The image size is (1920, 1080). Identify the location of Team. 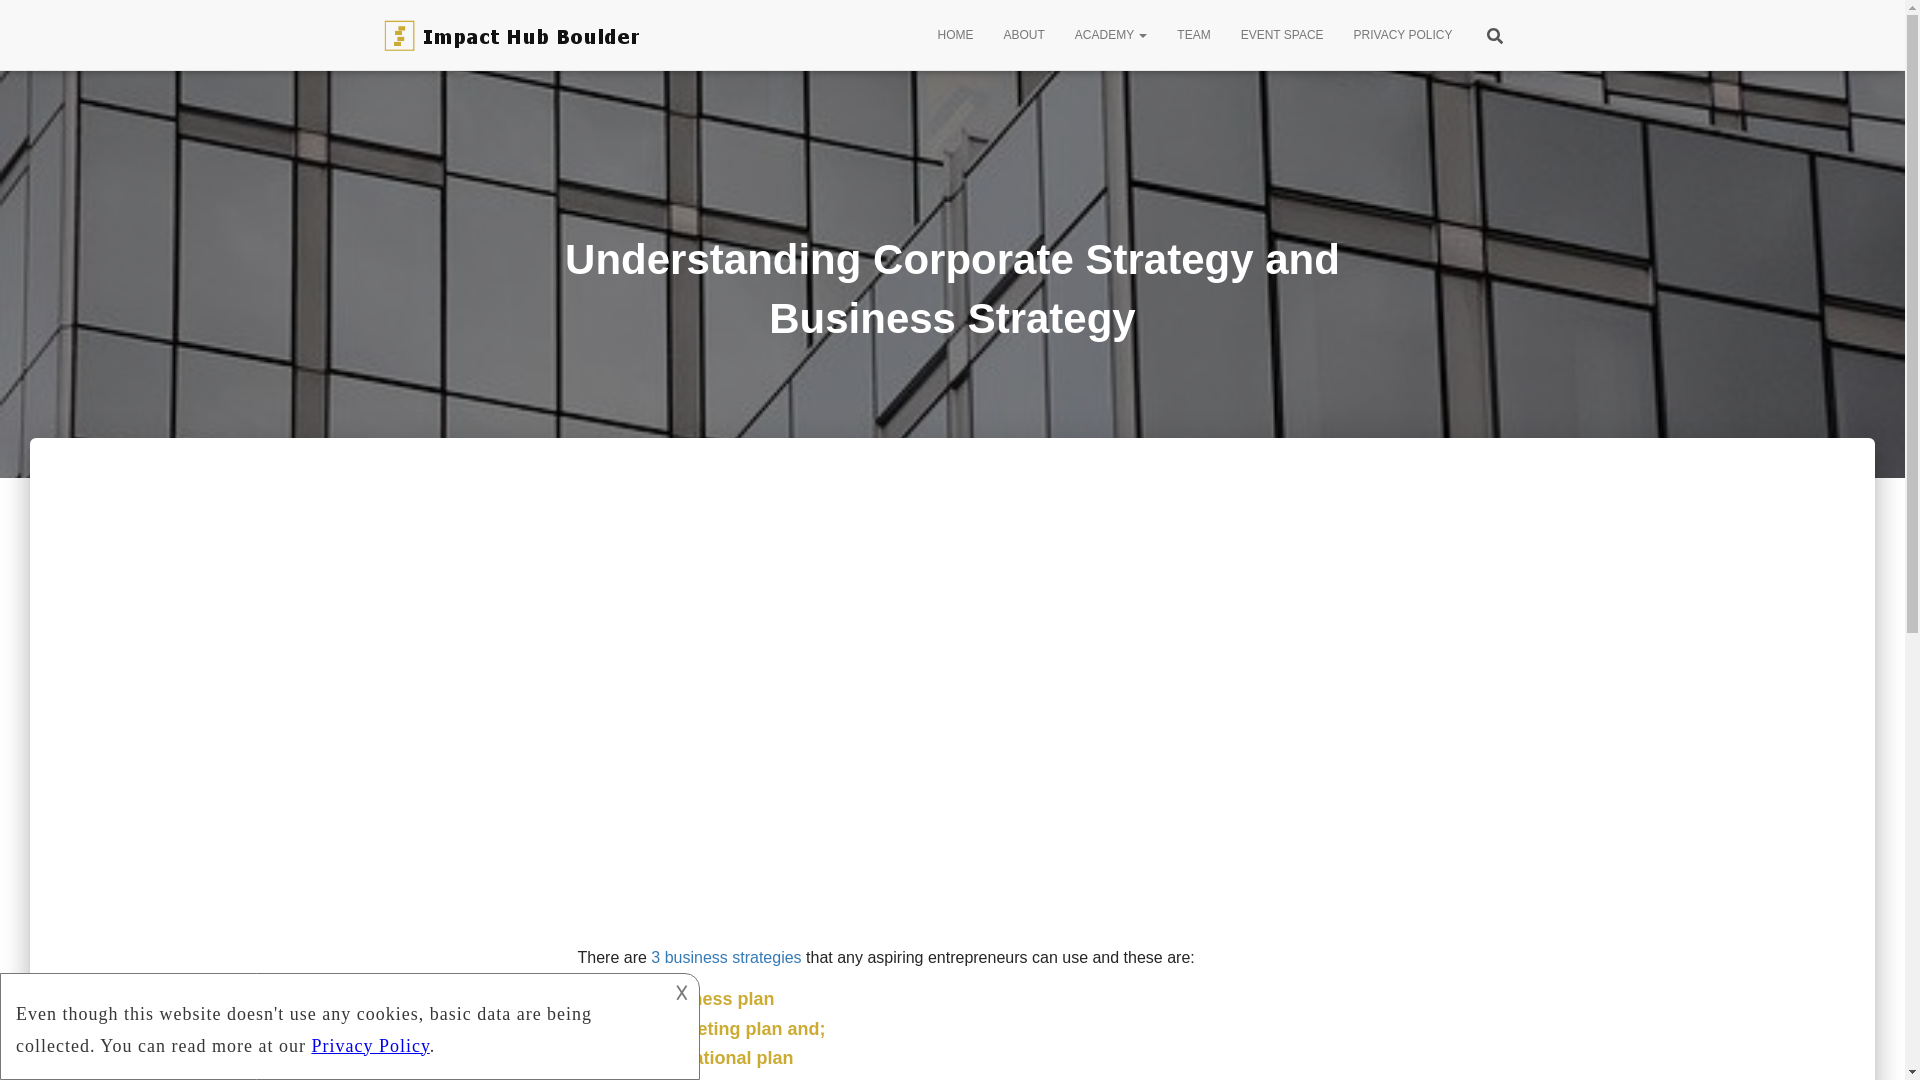
(1192, 34).